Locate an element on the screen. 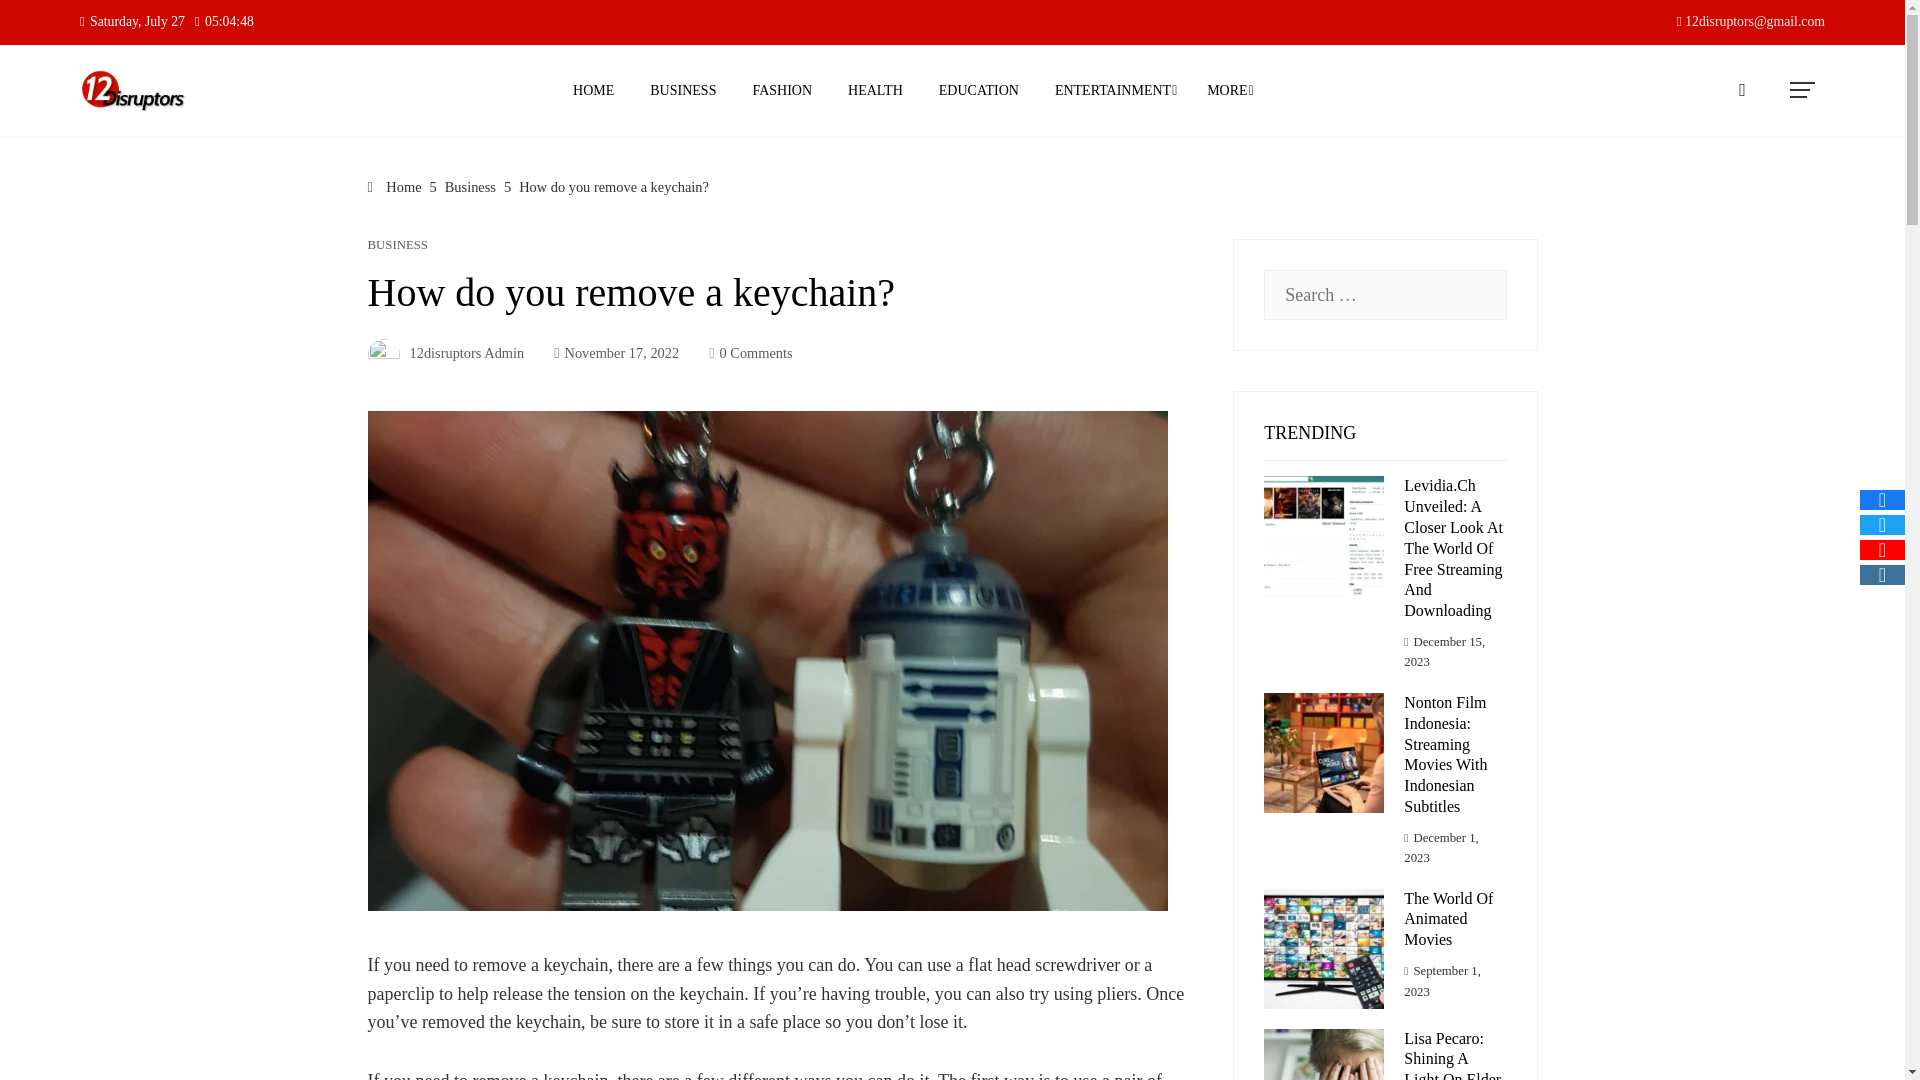 The height and width of the screenshot is (1080, 1920). EDUCATION is located at coordinates (978, 90).